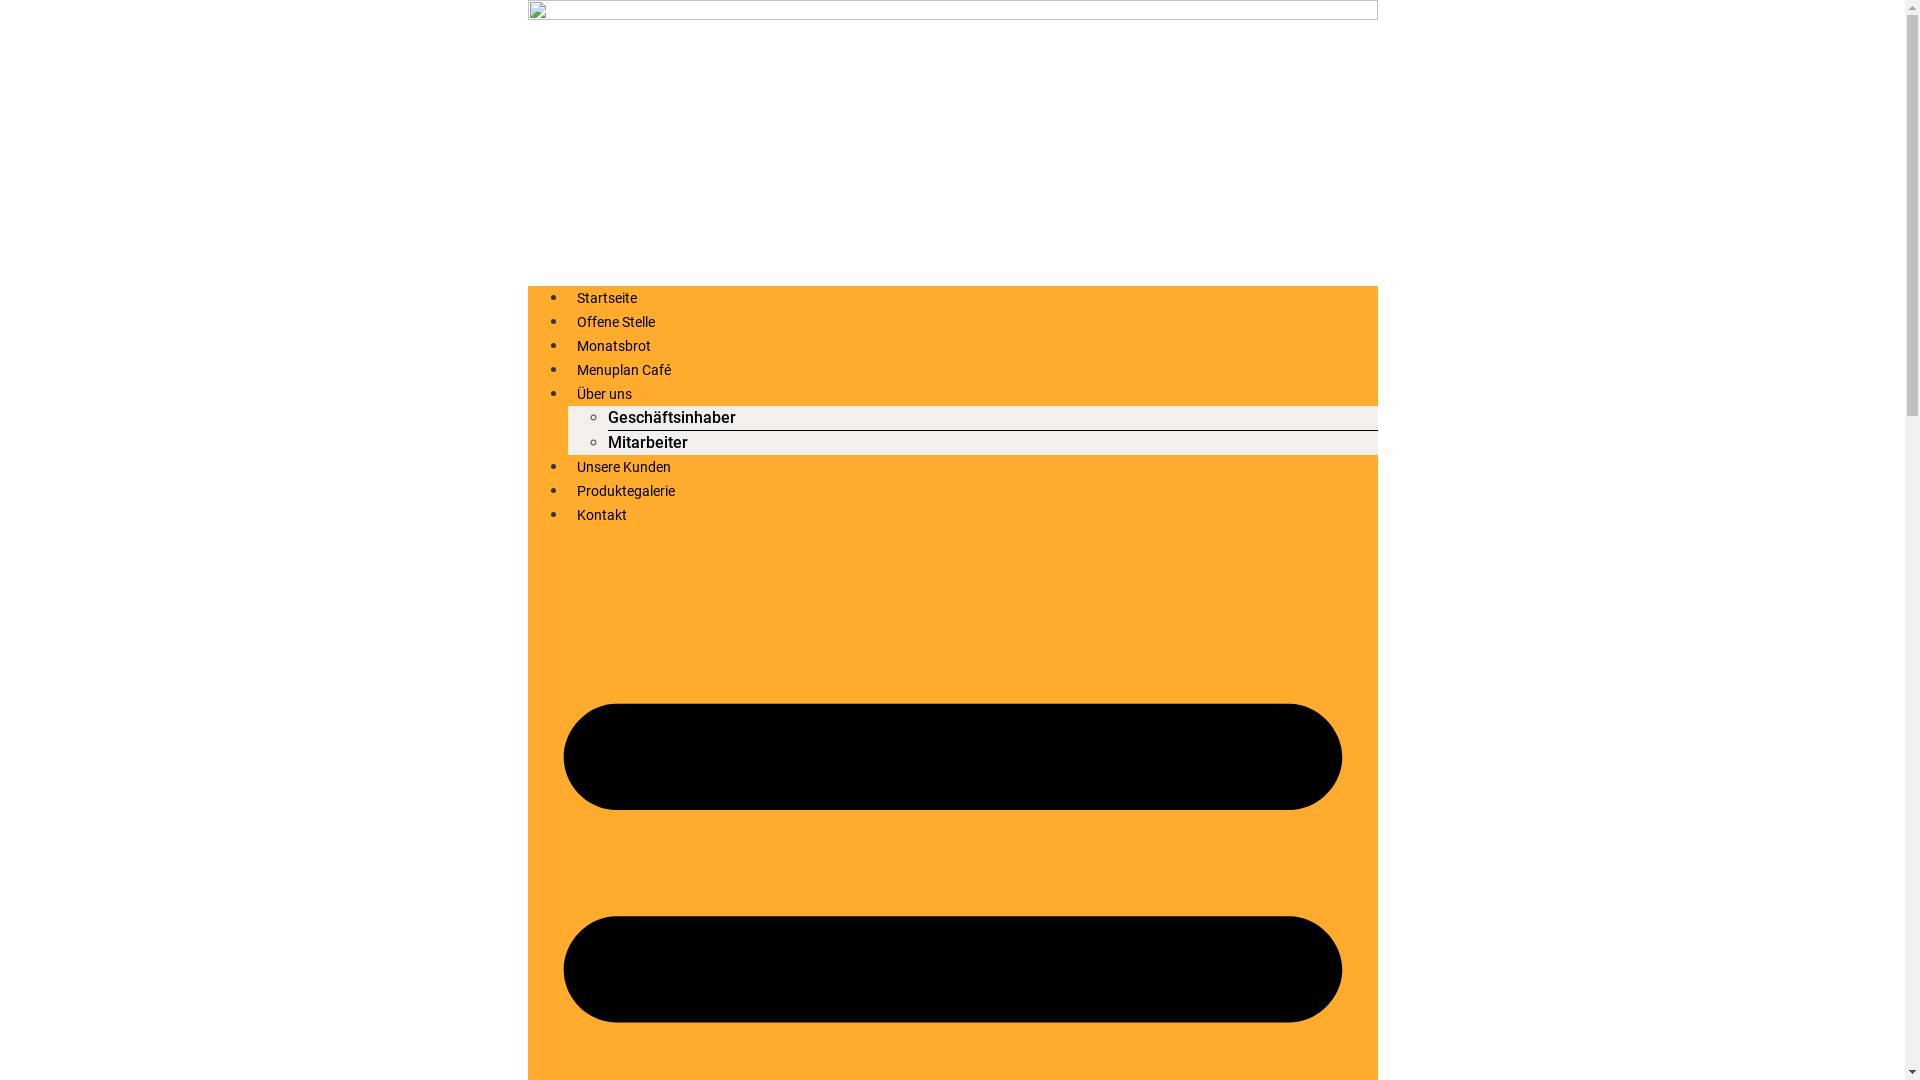 This screenshot has width=1920, height=1080. What do you see at coordinates (624, 467) in the screenshot?
I see `Unsere Kunden` at bounding box center [624, 467].